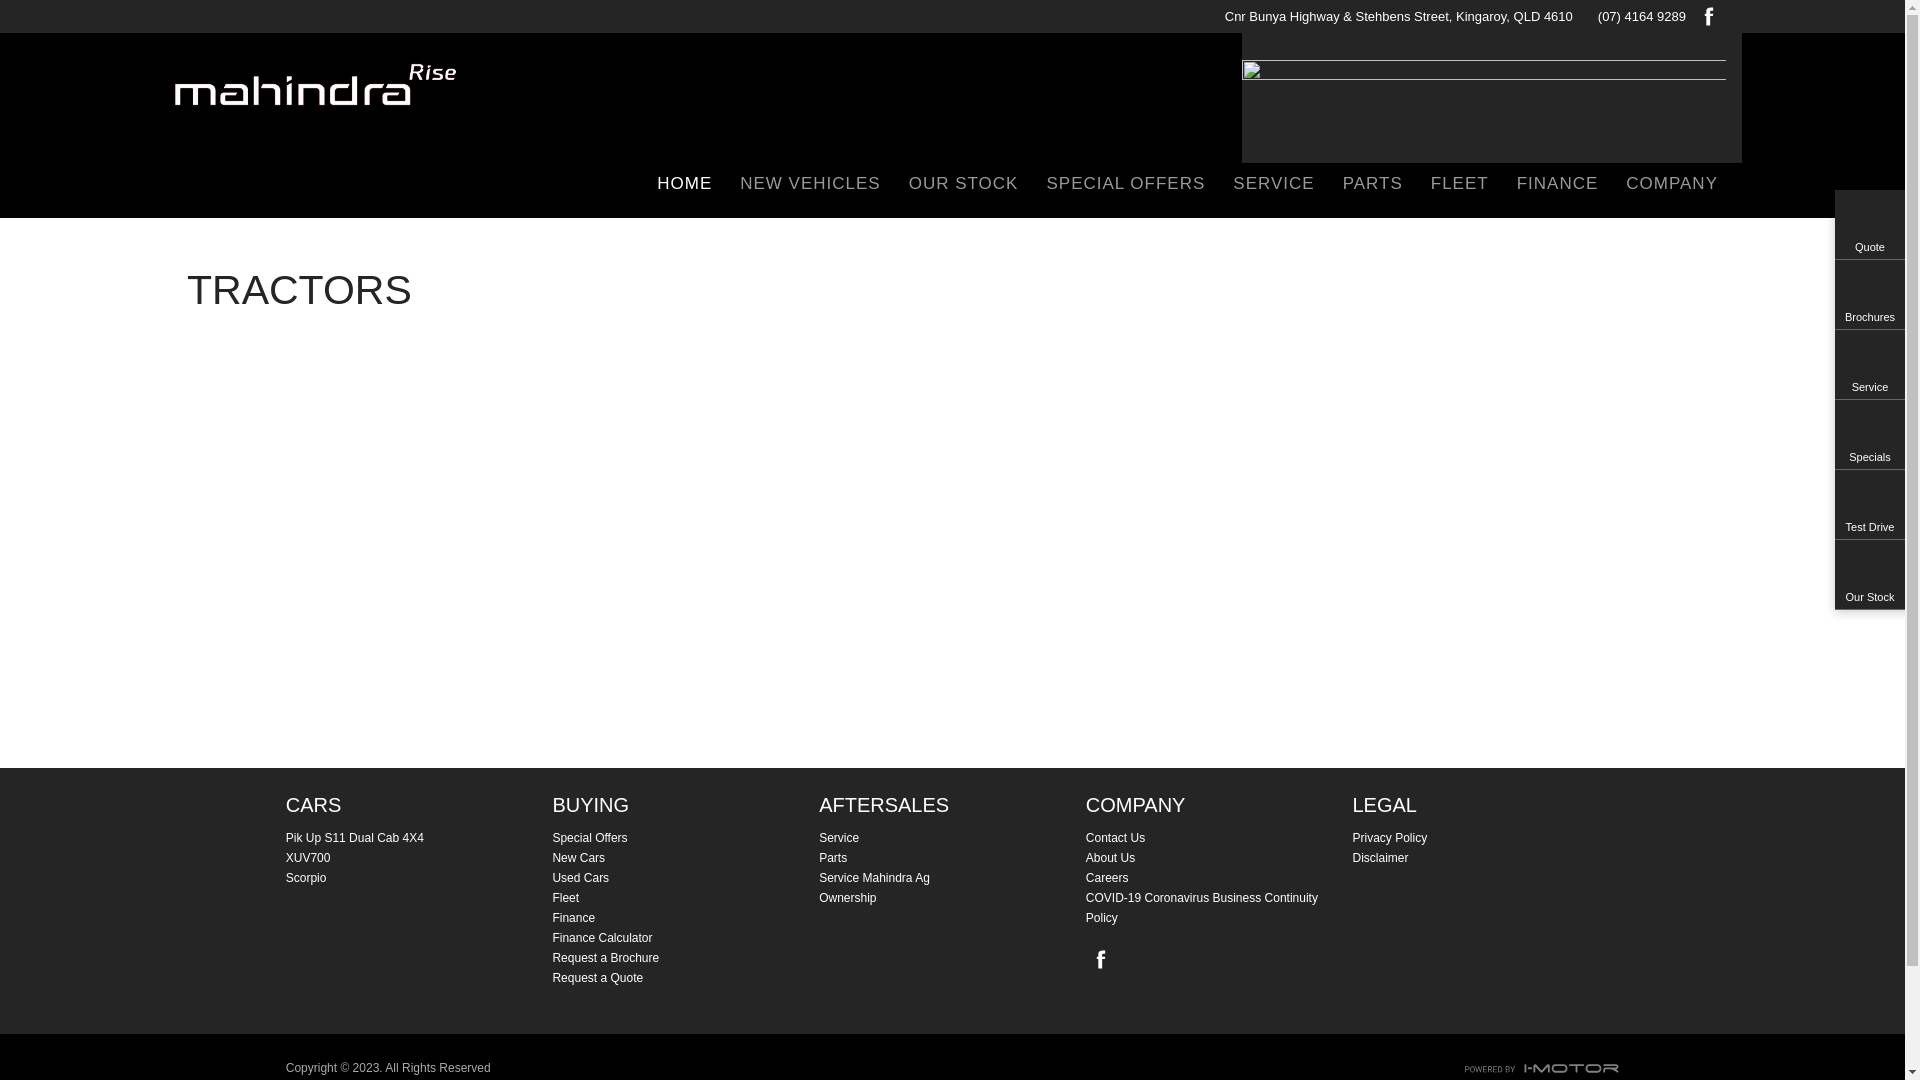  Describe the element at coordinates (686, 978) in the screenshot. I see `Request a Quote` at that location.